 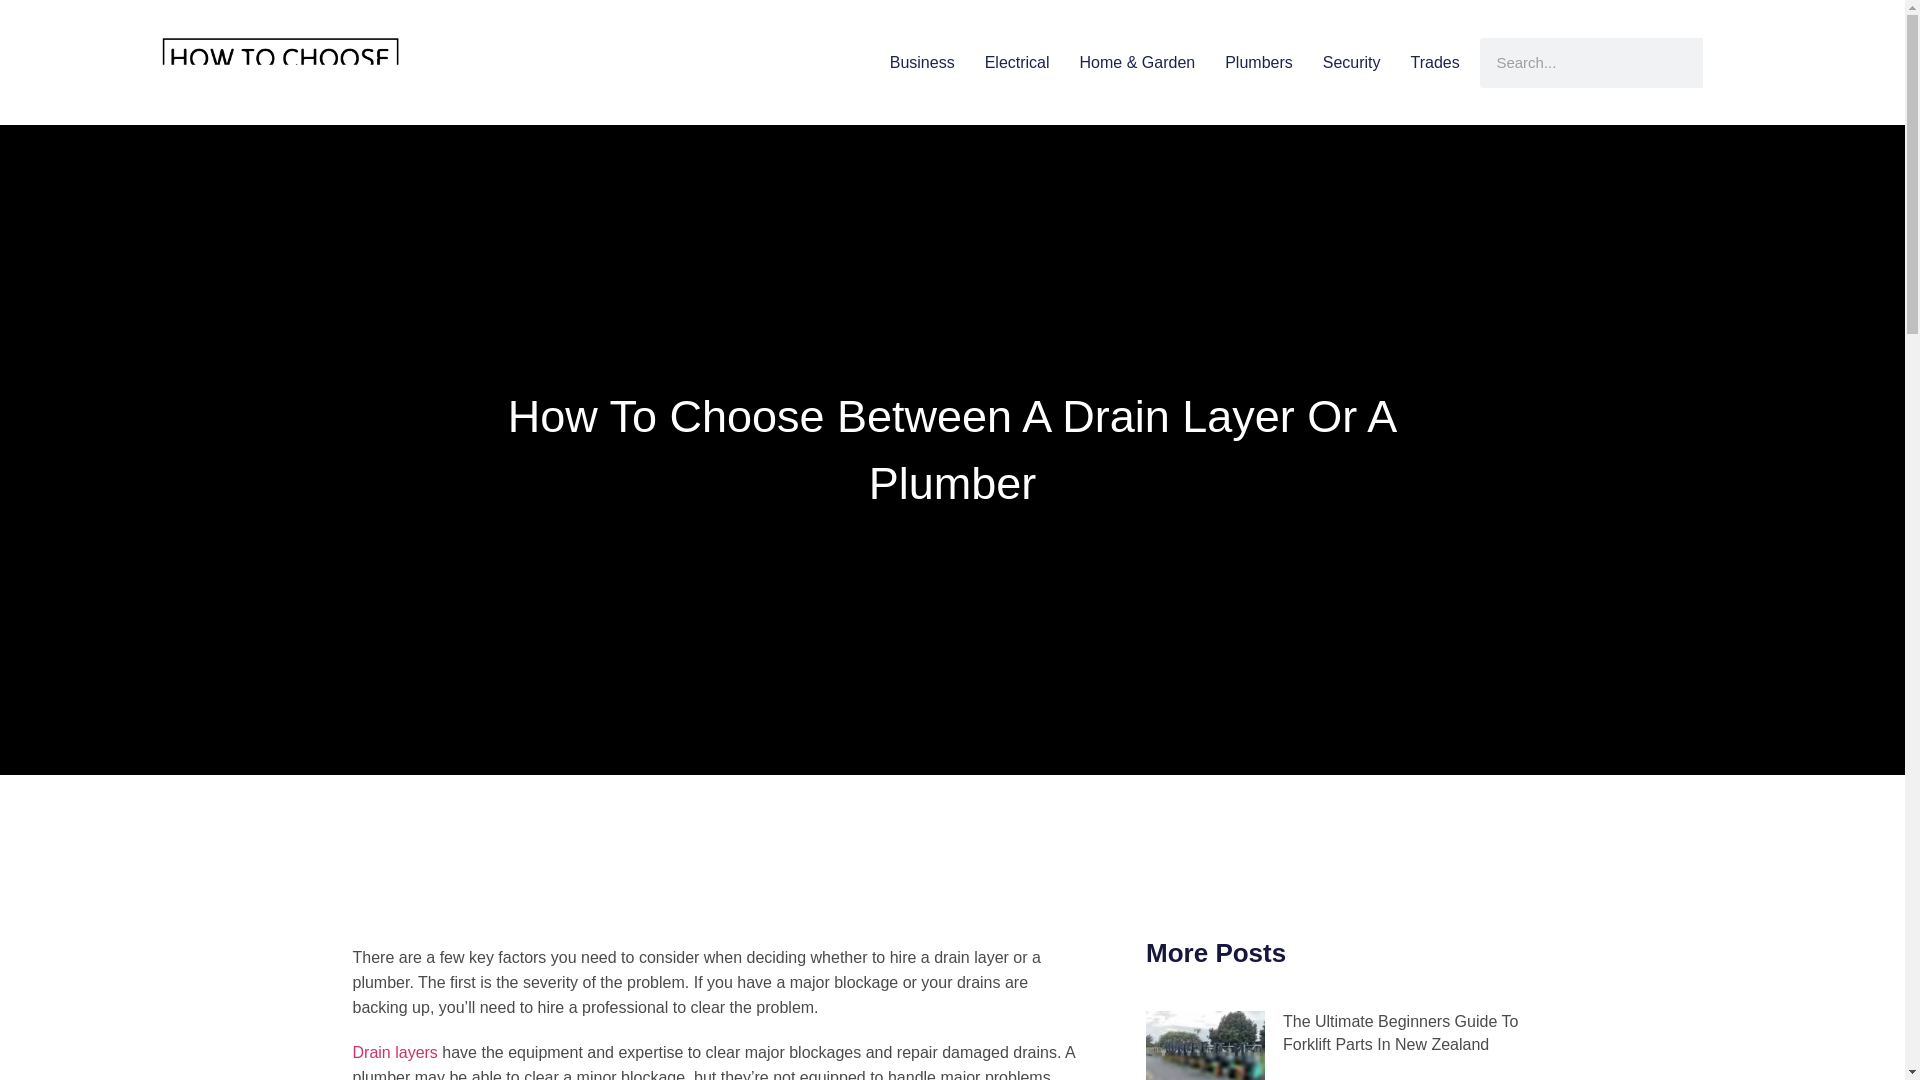 I want to click on Electrical, so click(x=1017, y=62).